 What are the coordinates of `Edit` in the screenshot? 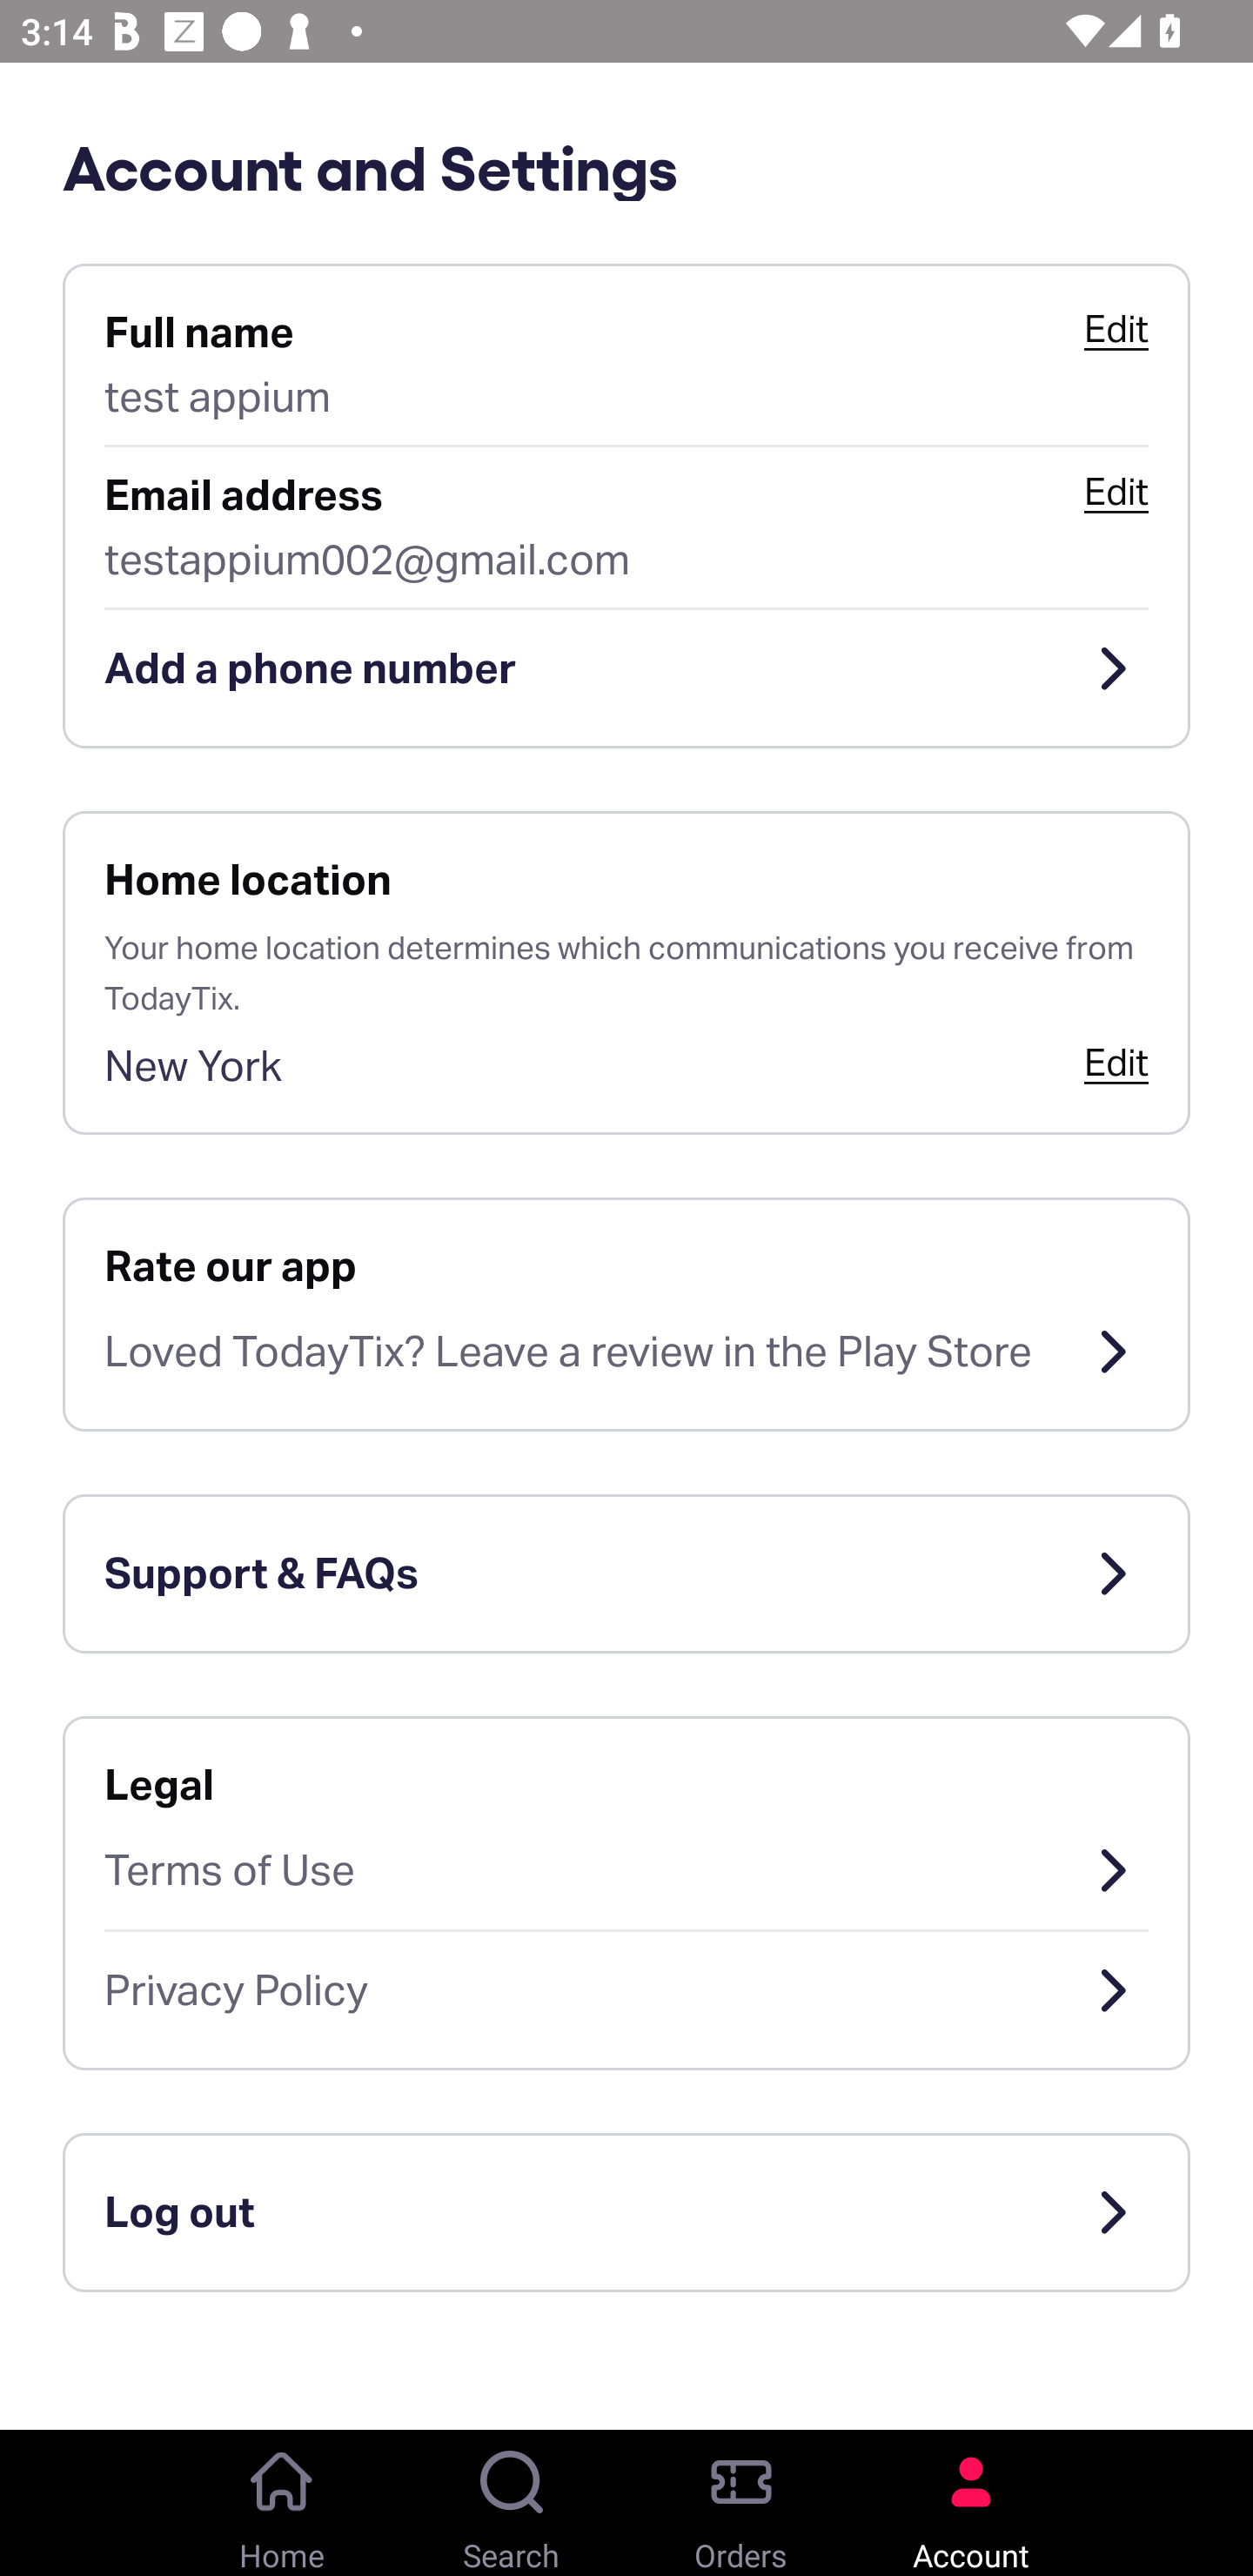 It's located at (1116, 1062).